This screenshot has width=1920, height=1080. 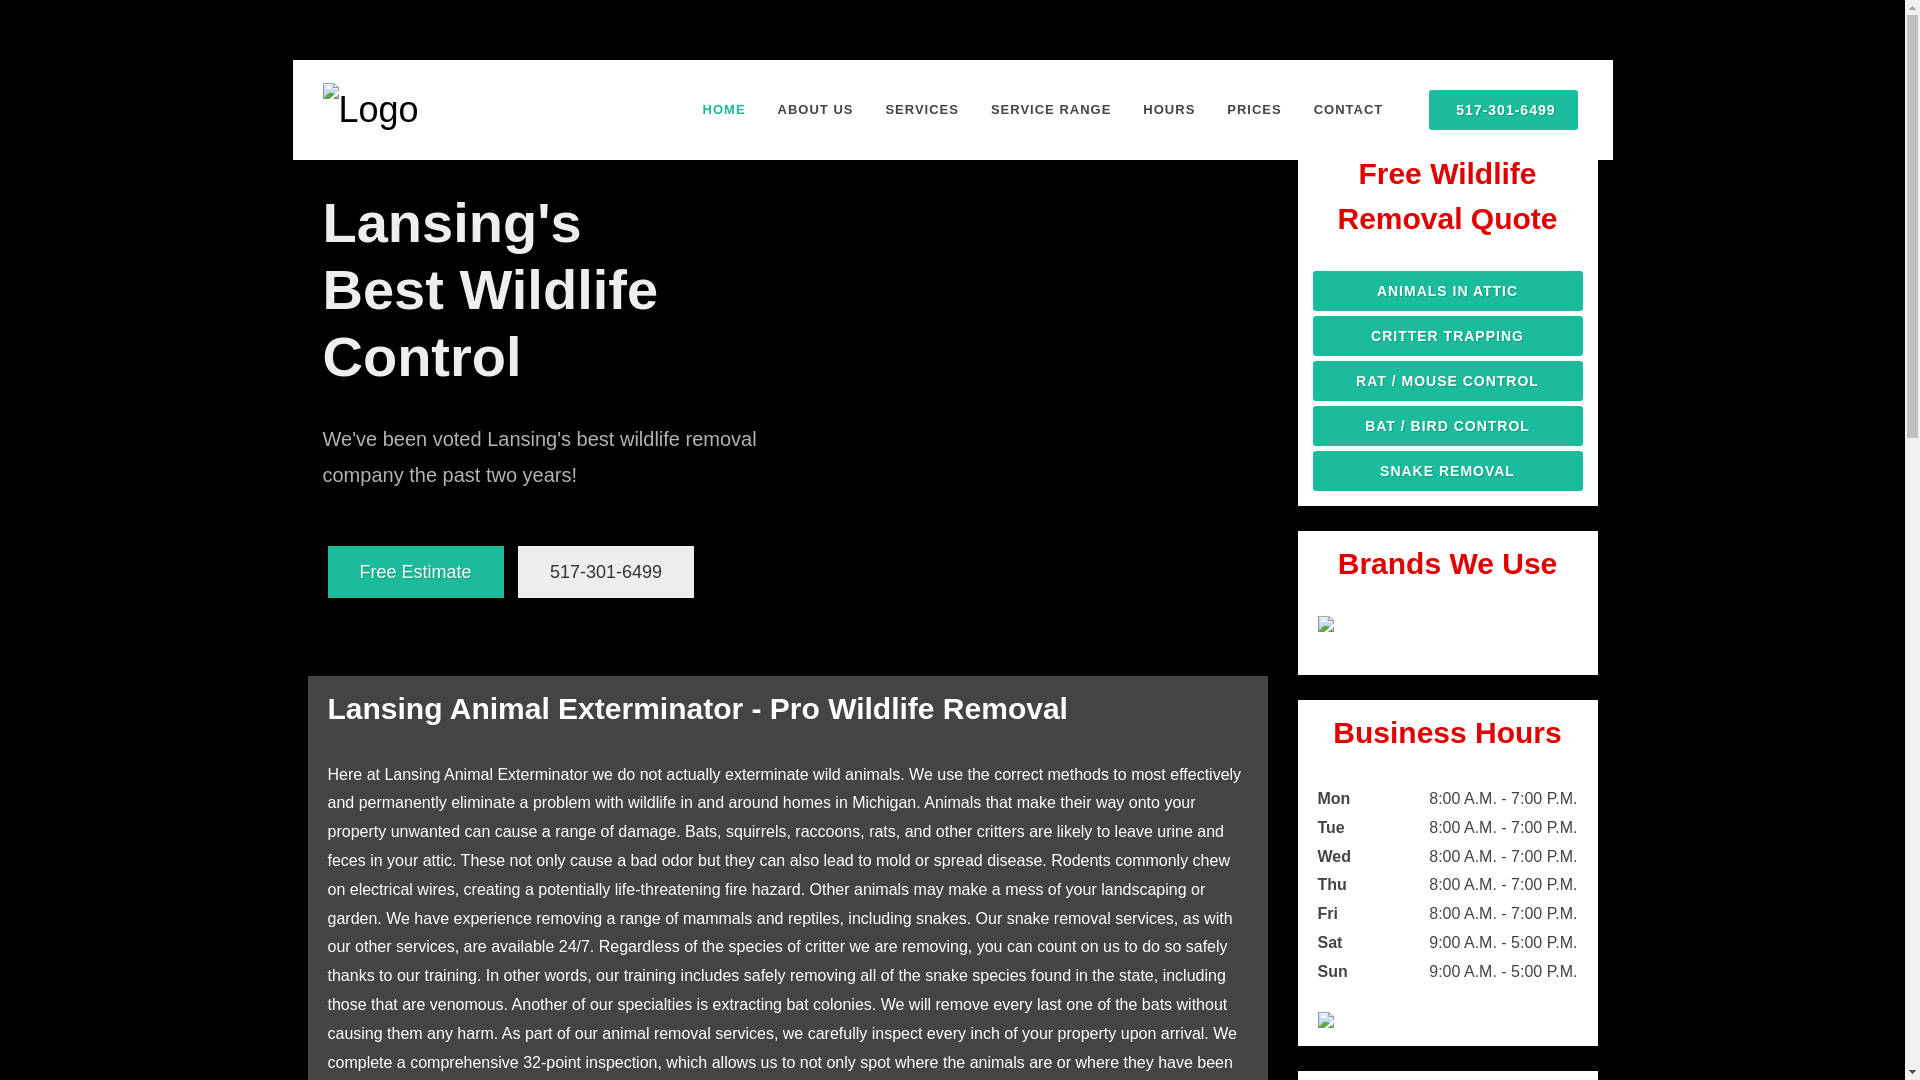 What do you see at coordinates (1446, 471) in the screenshot?
I see `SNAKE REMOVAL` at bounding box center [1446, 471].